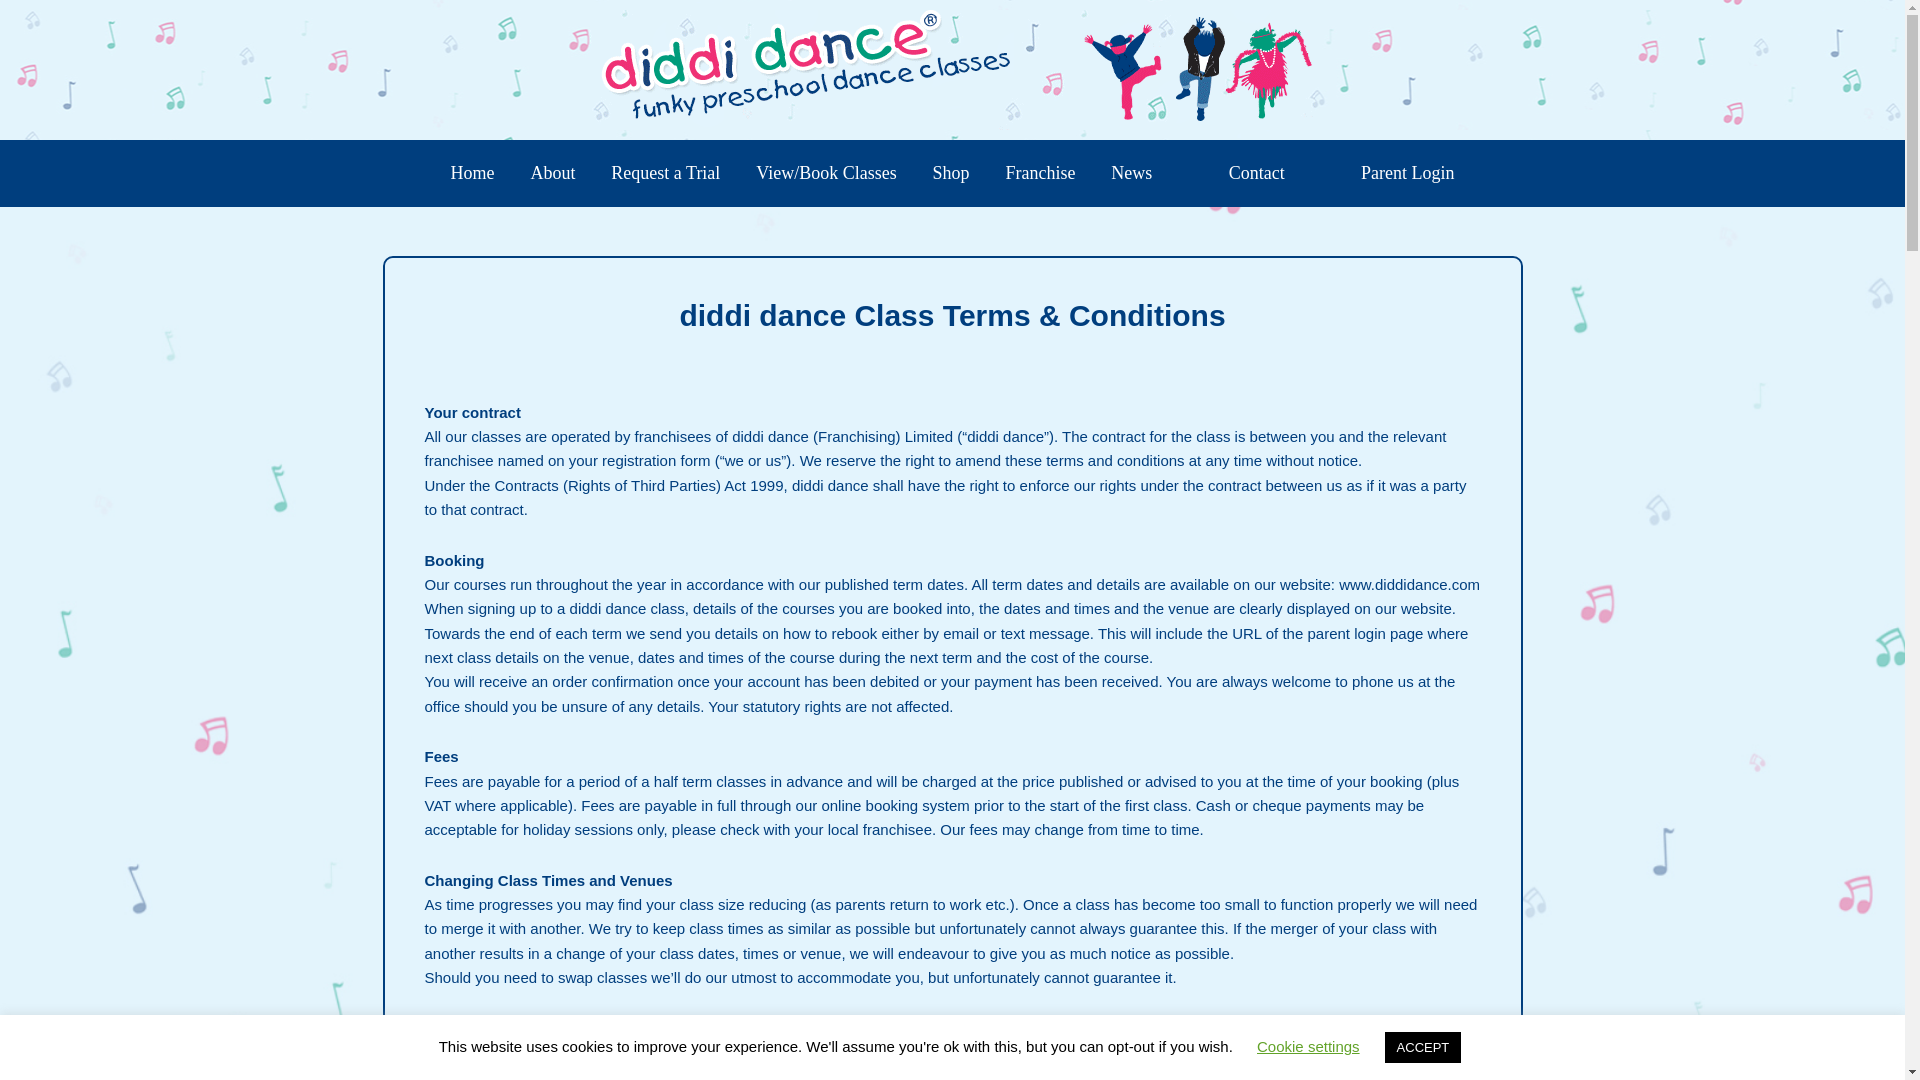  Describe the element at coordinates (1130, 174) in the screenshot. I see `News` at that location.